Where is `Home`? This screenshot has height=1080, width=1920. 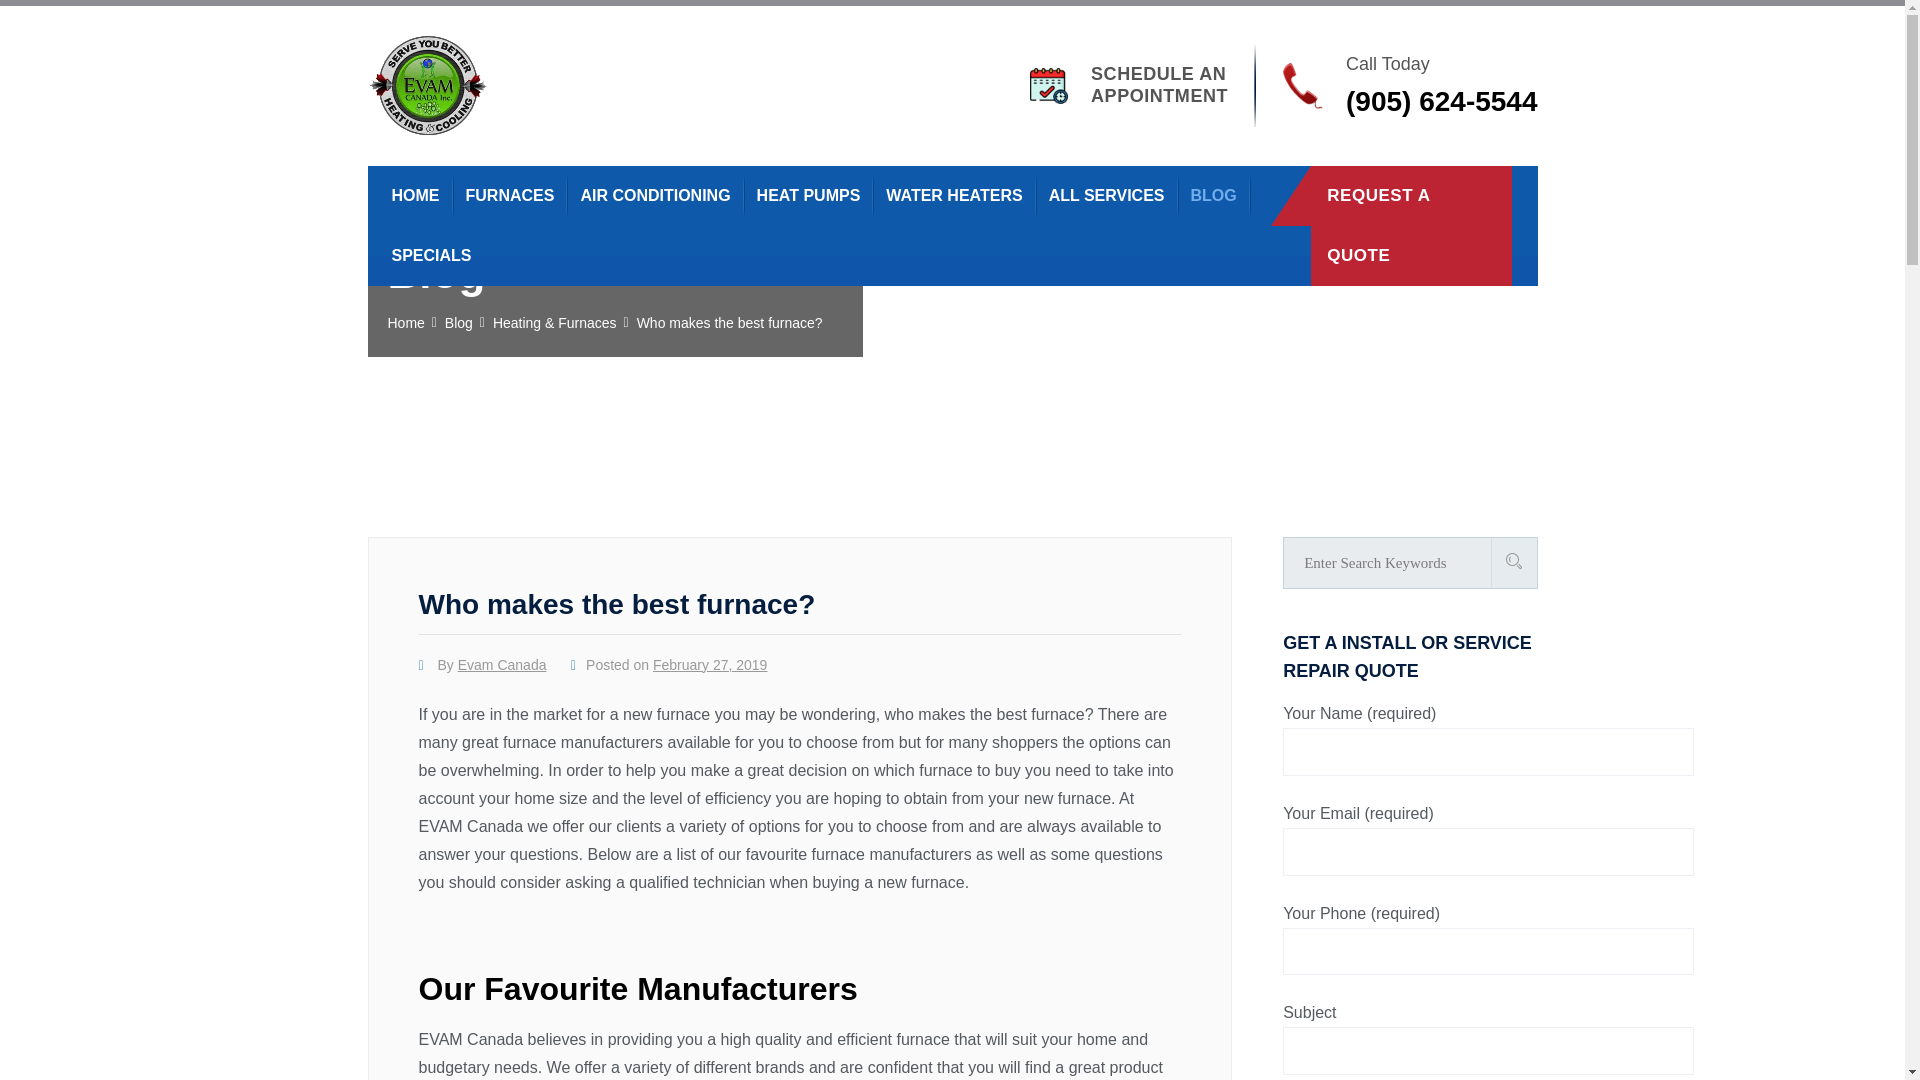 Home is located at coordinates (654, 195).